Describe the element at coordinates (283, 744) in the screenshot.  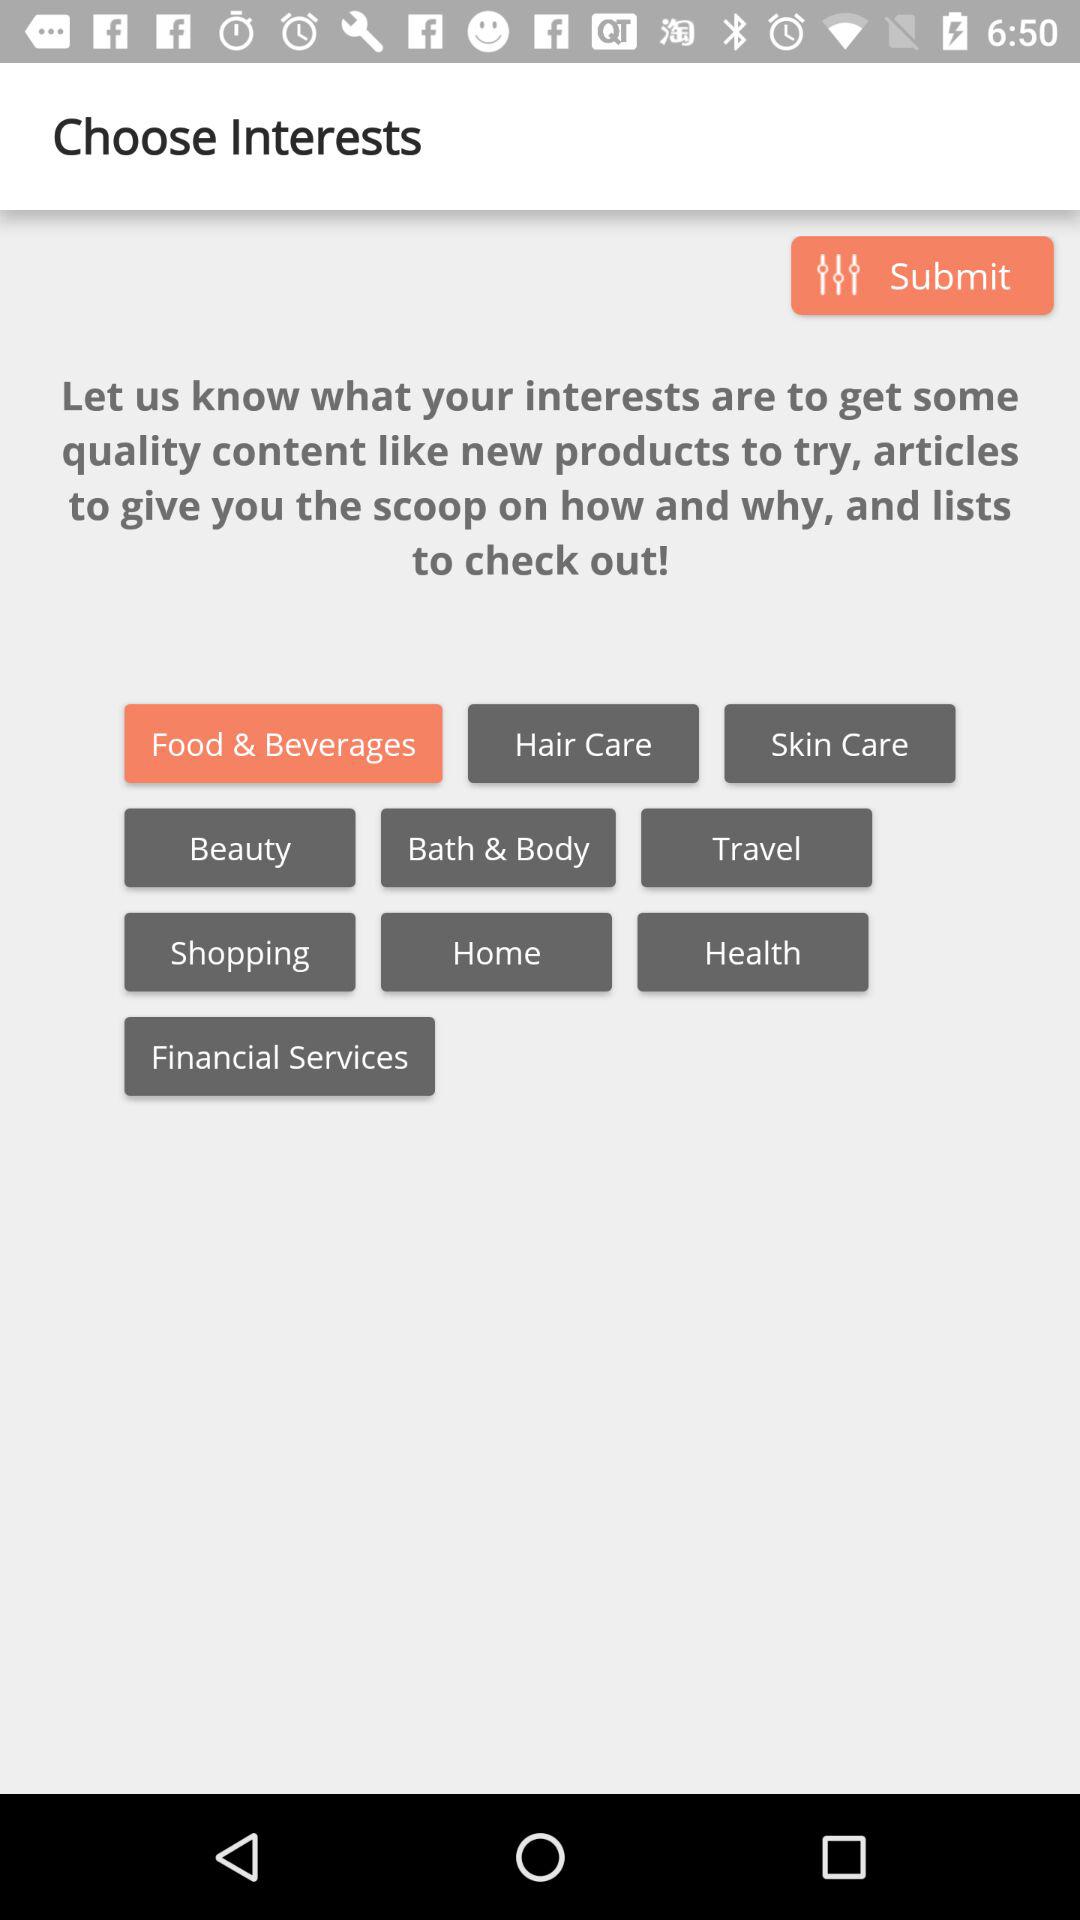
I see `turn on icon above beauty icon` at that location.